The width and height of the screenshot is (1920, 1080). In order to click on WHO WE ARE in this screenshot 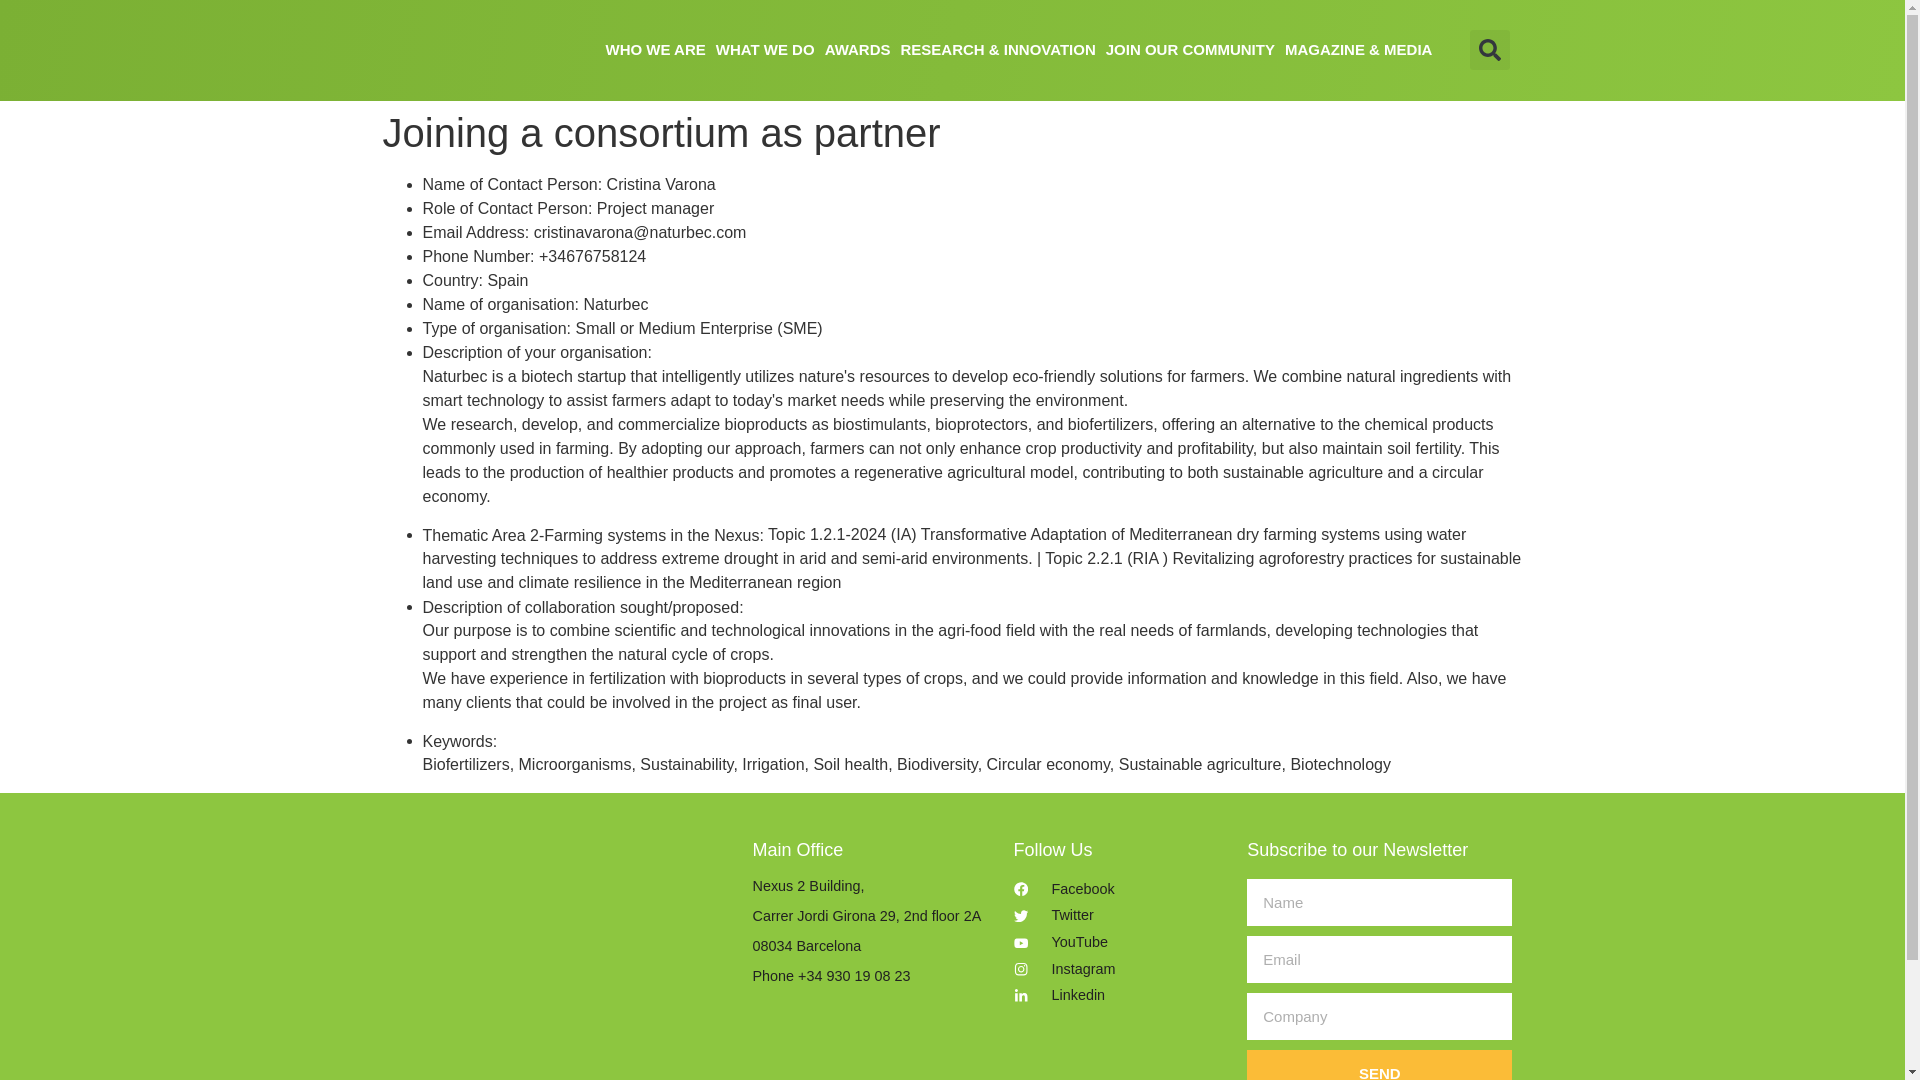, I will do `click(654, 49)`.